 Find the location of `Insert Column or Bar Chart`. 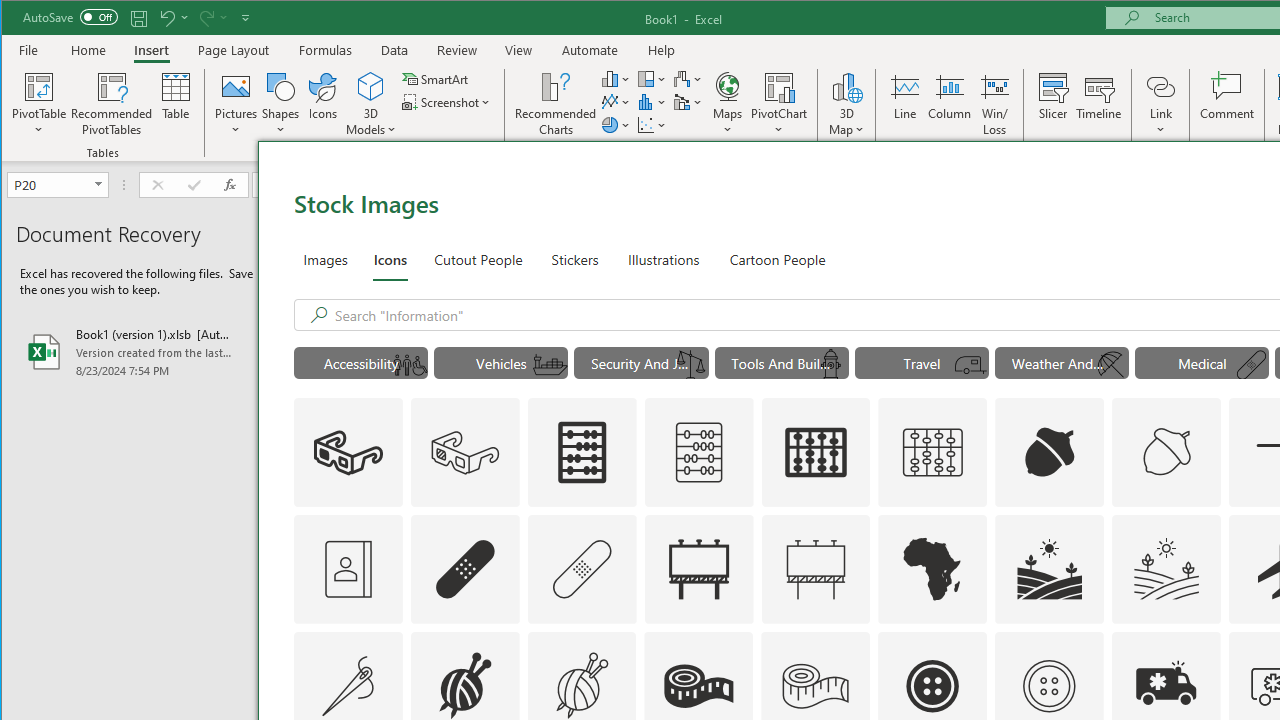

Insert Column or Bar Chart is located at coordinates (616, 78).